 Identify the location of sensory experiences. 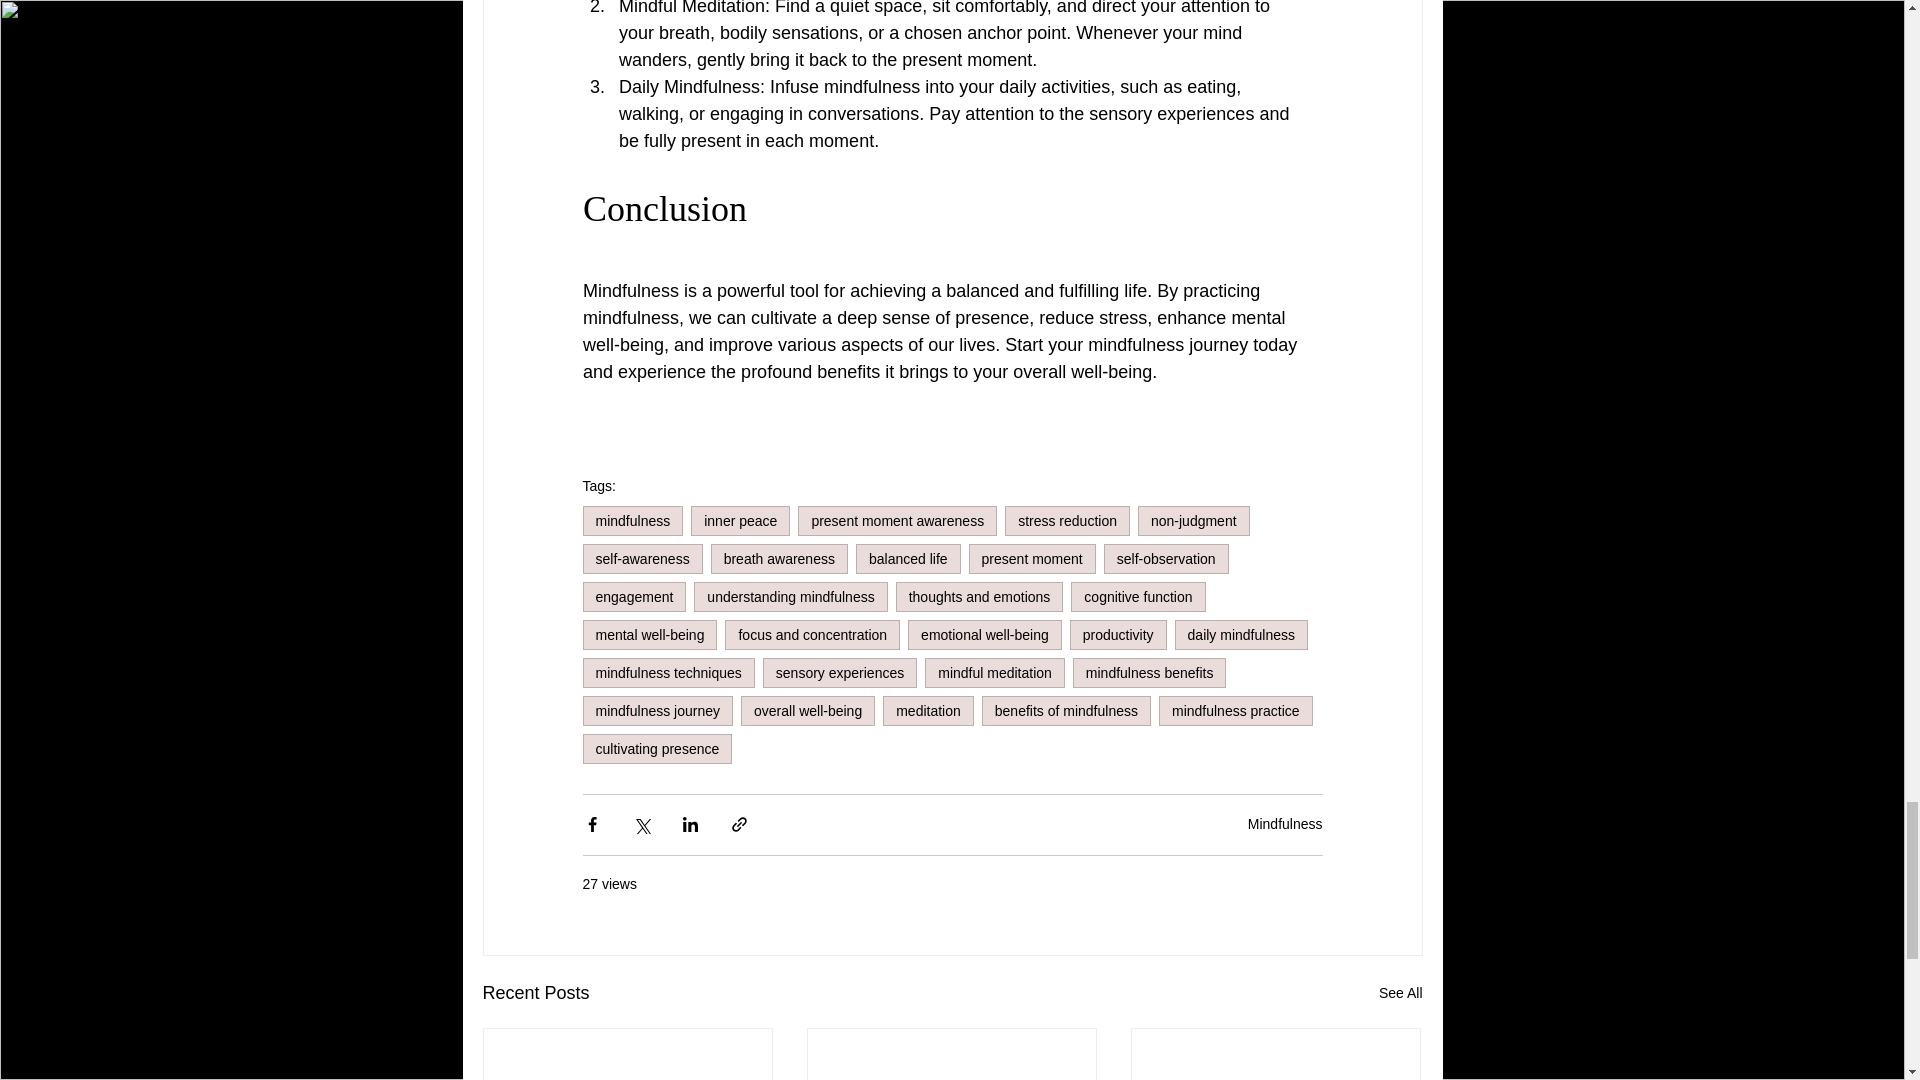
(840, 672).